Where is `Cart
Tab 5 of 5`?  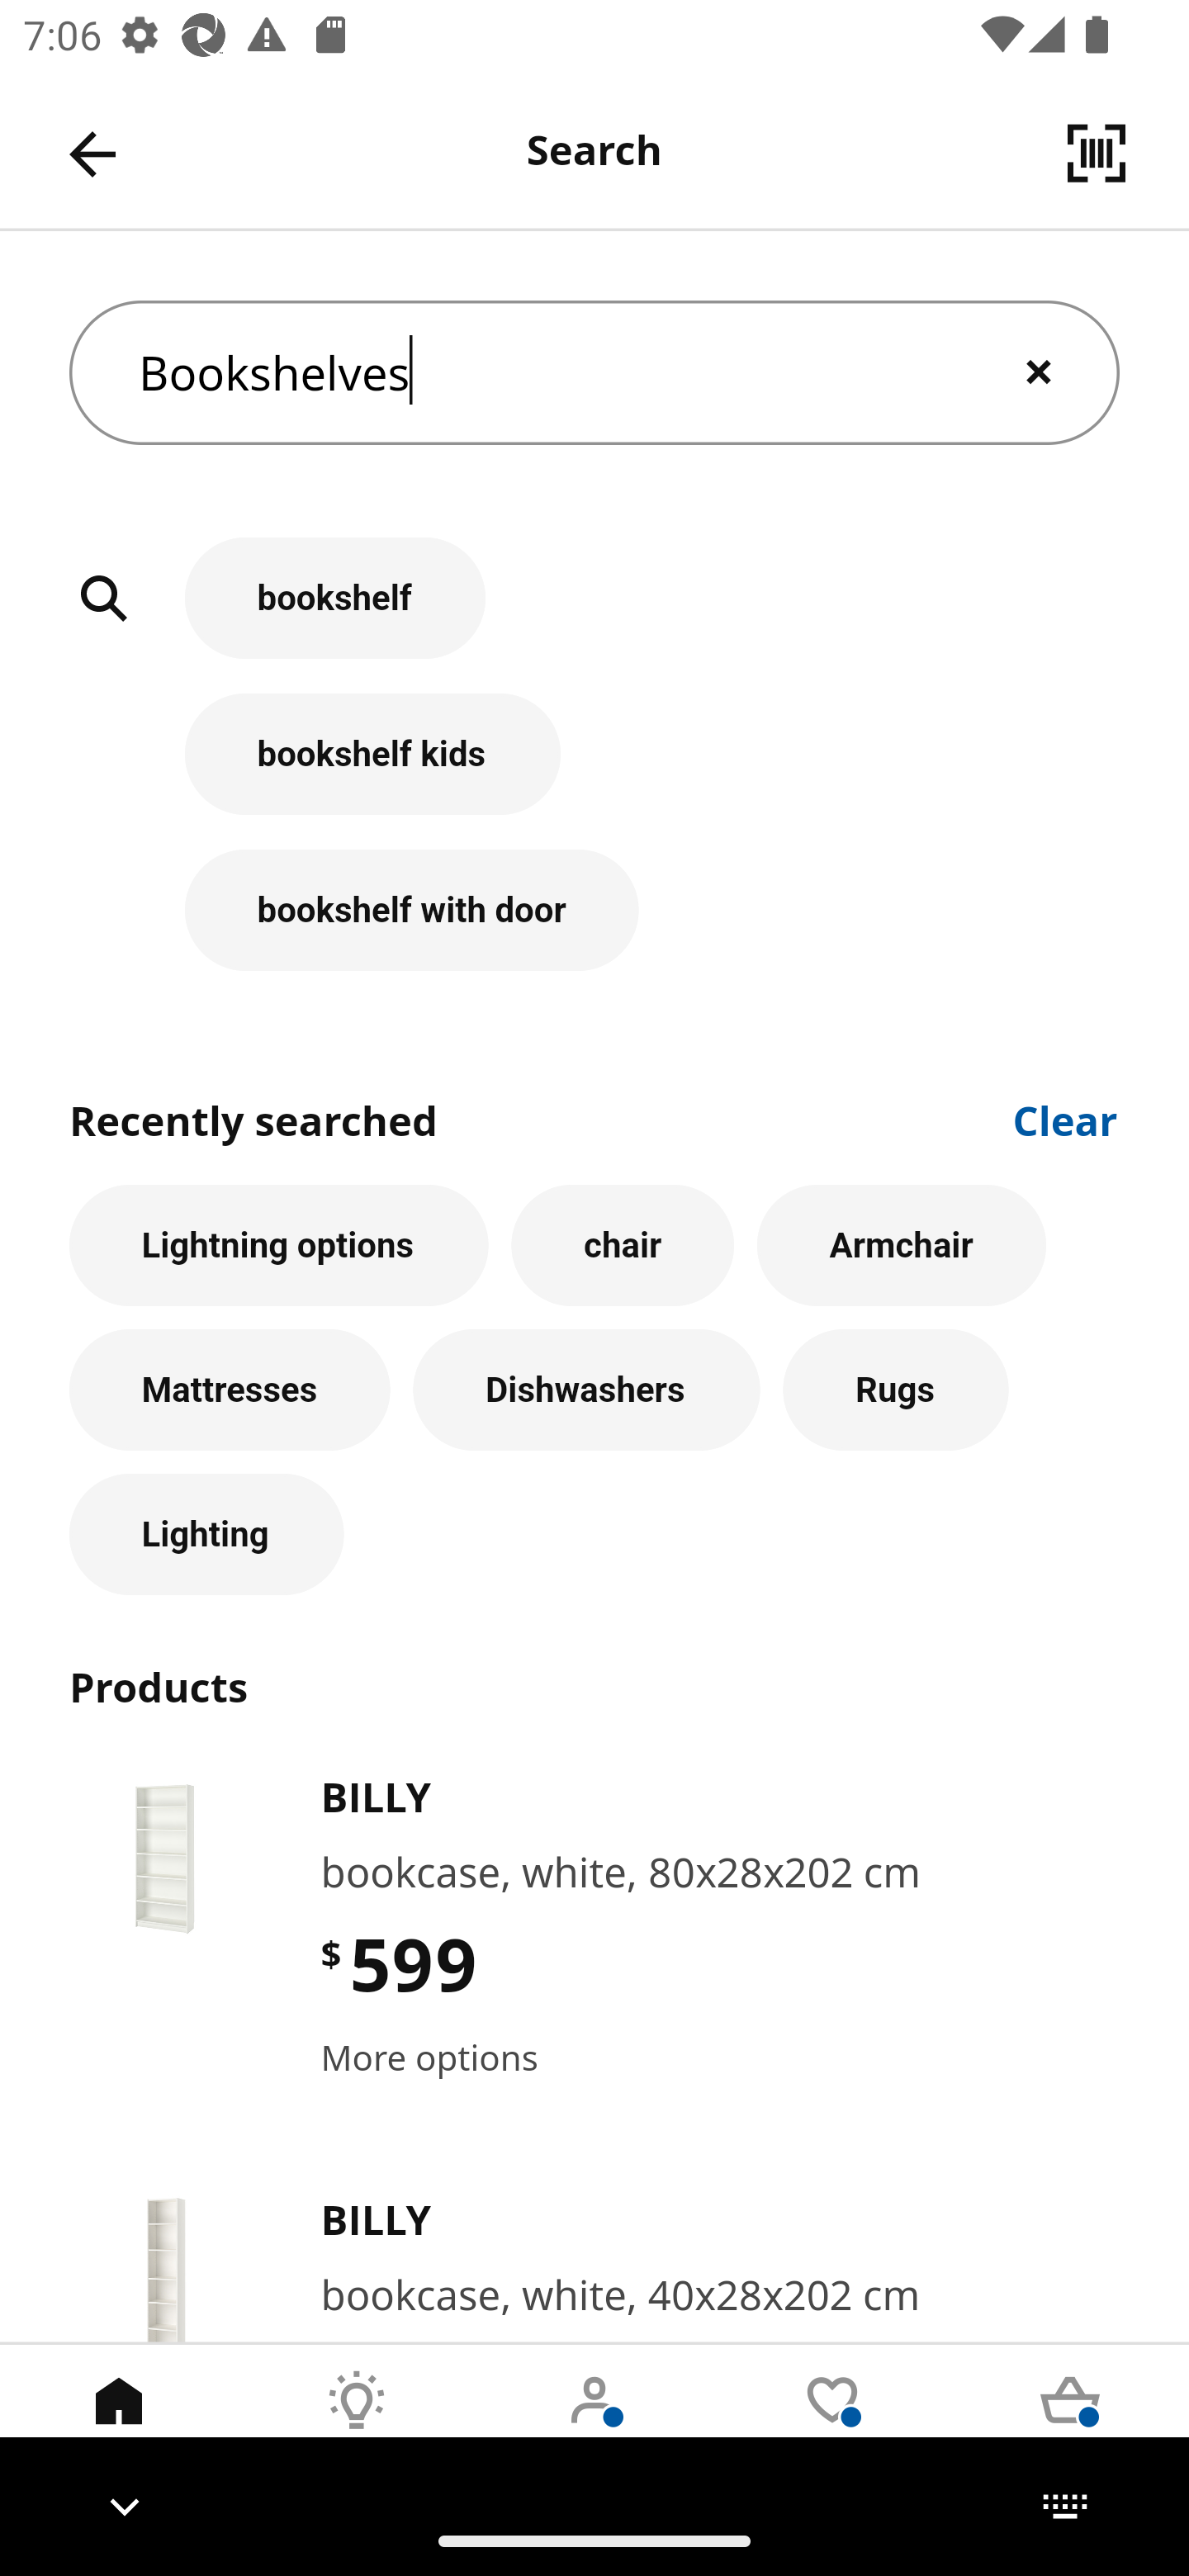 Cart
Tab 5 of 5 is located at coordinates (1070, 2425).